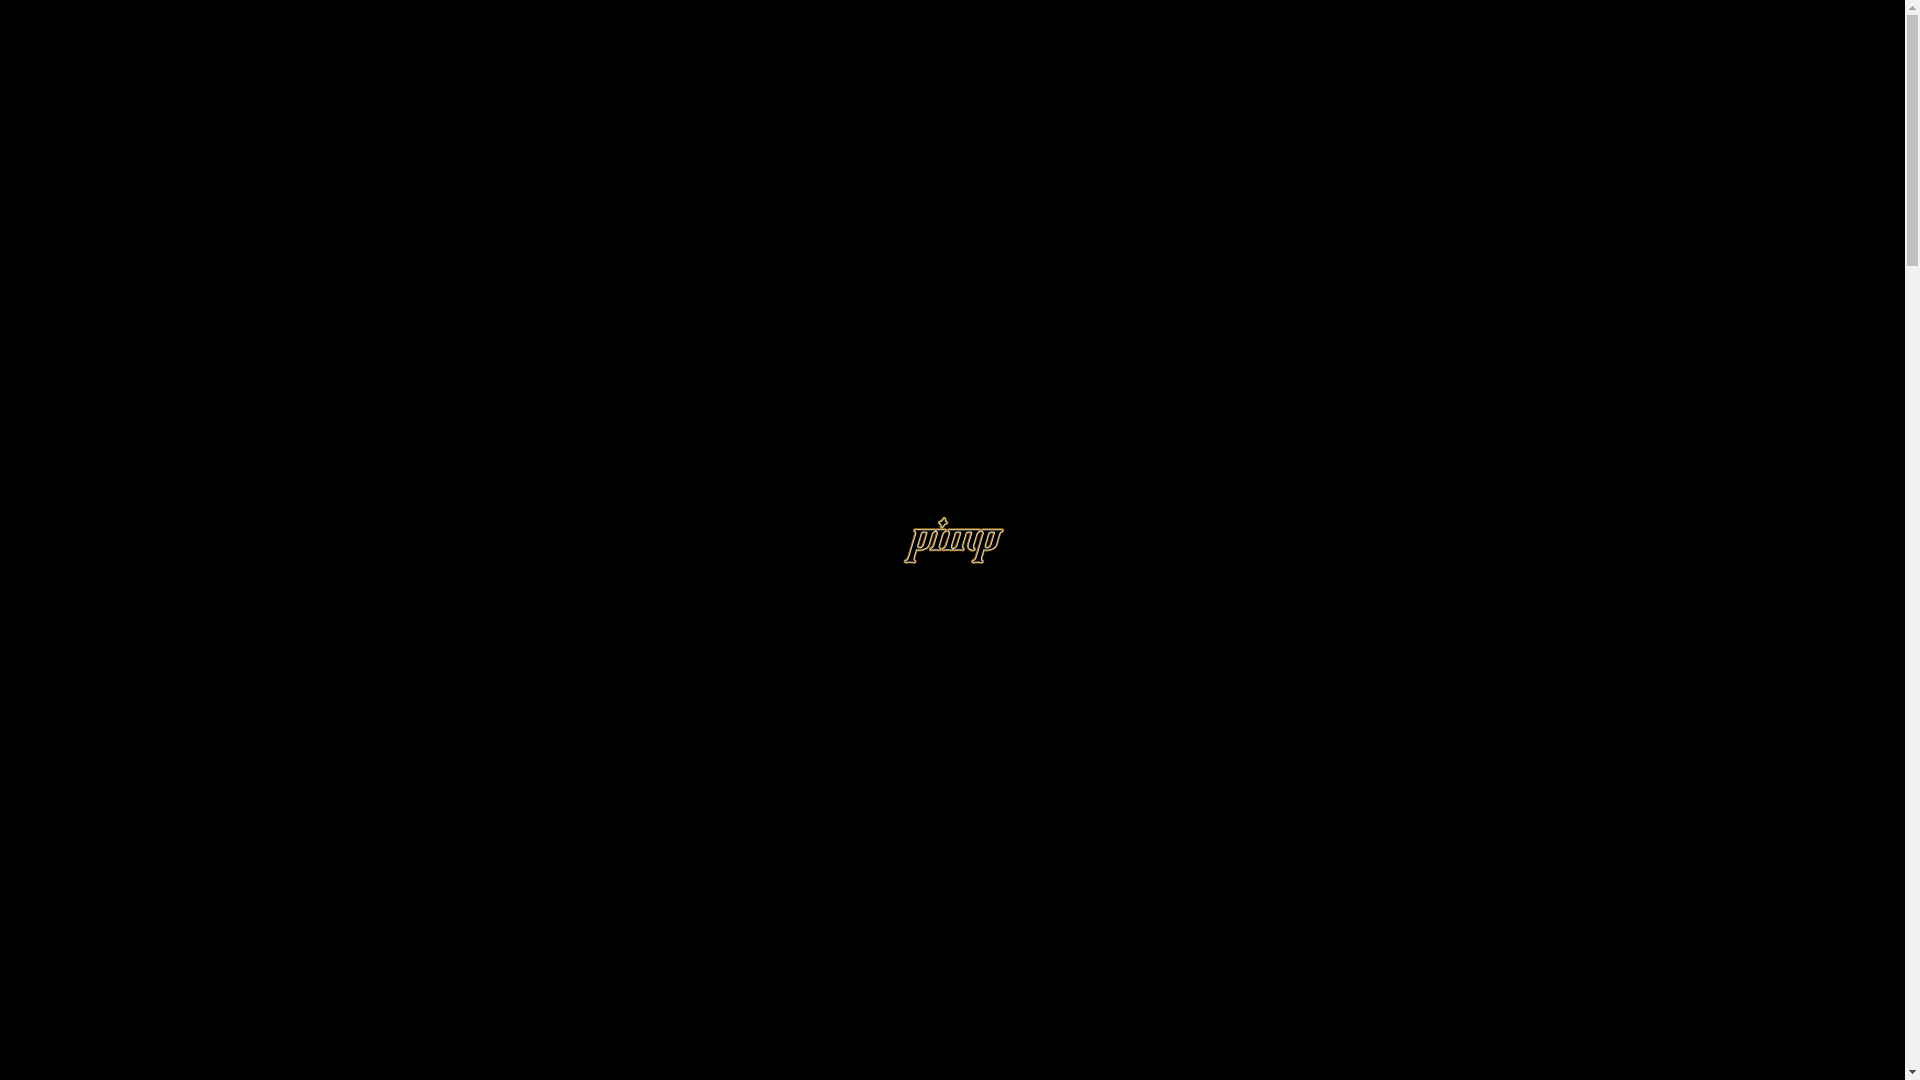 This screenshot has height=1080, width=1920. What do you see at coordinates (1211, 94) in the screenshot?
I see `COLA` at bounding box center [1211, 94].